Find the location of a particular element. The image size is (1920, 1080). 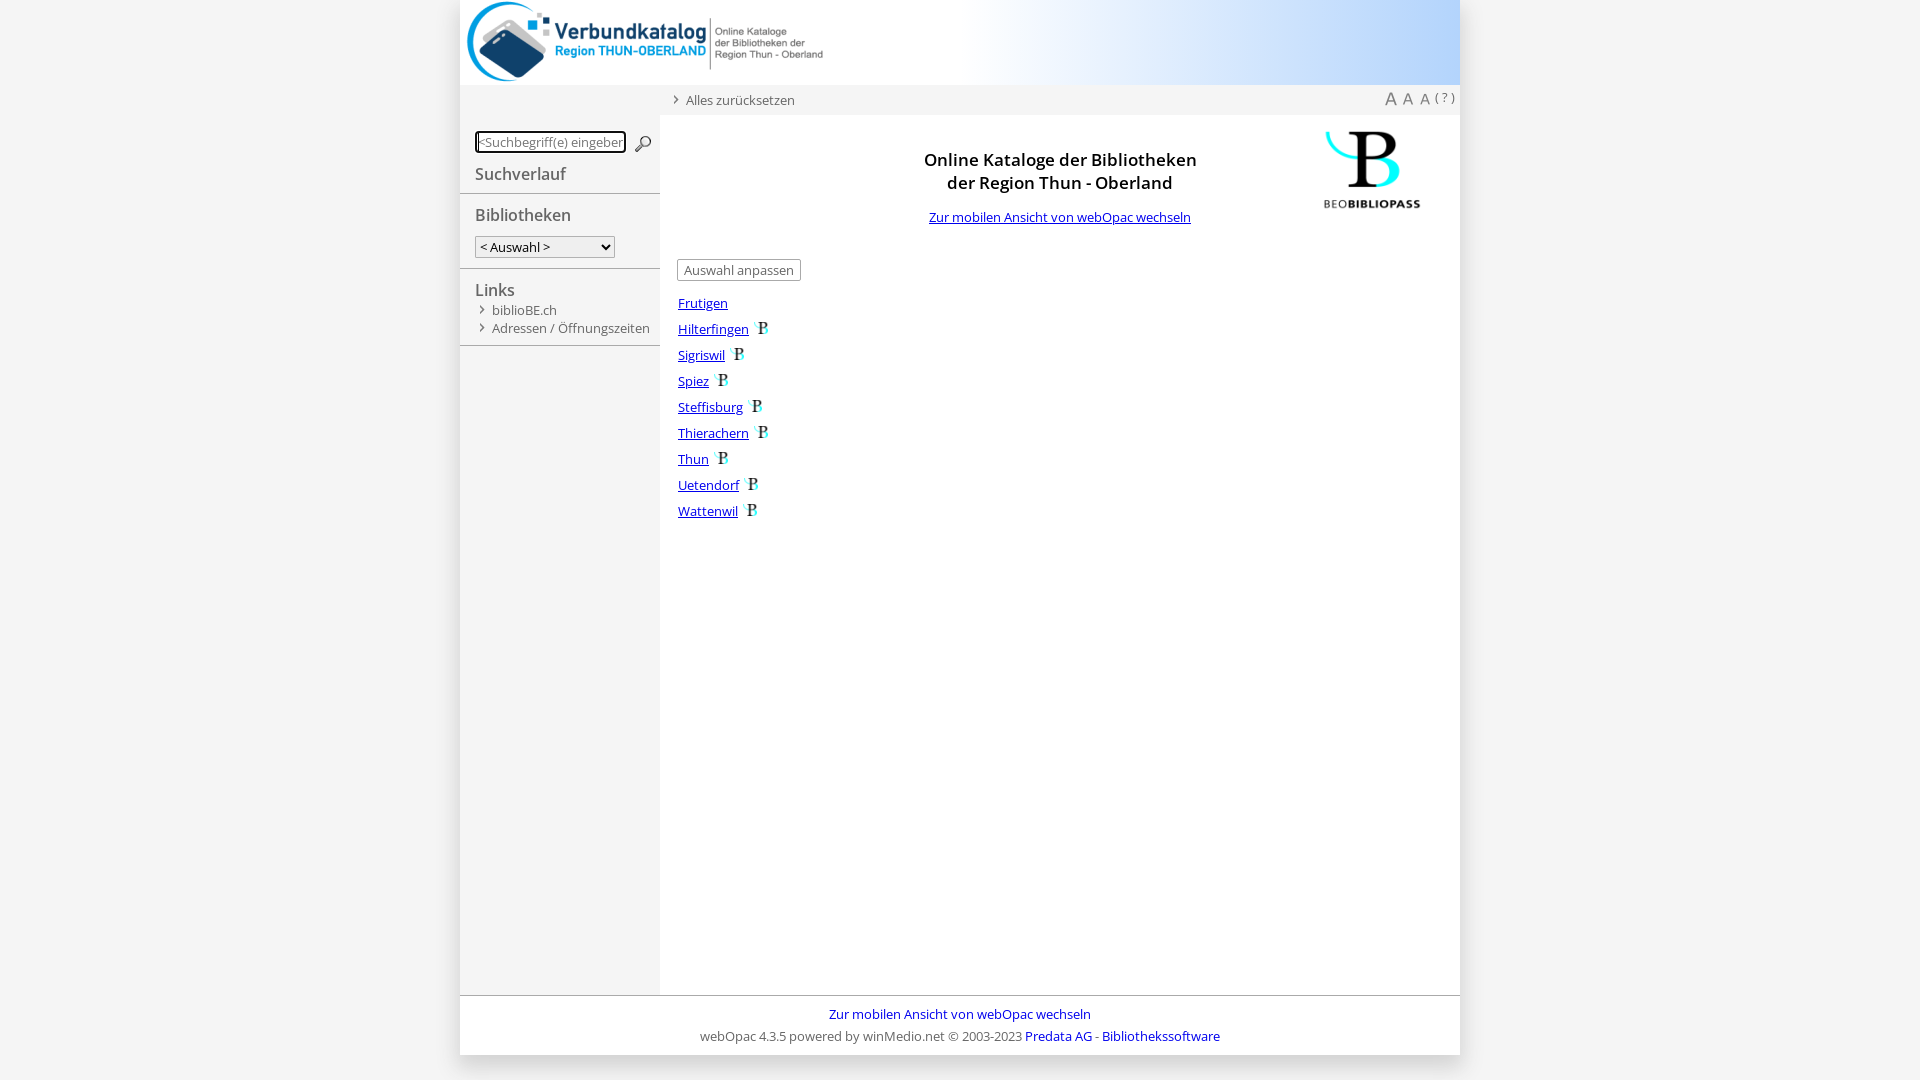

Auswahl anpassen is located at coordinates (739, 270).